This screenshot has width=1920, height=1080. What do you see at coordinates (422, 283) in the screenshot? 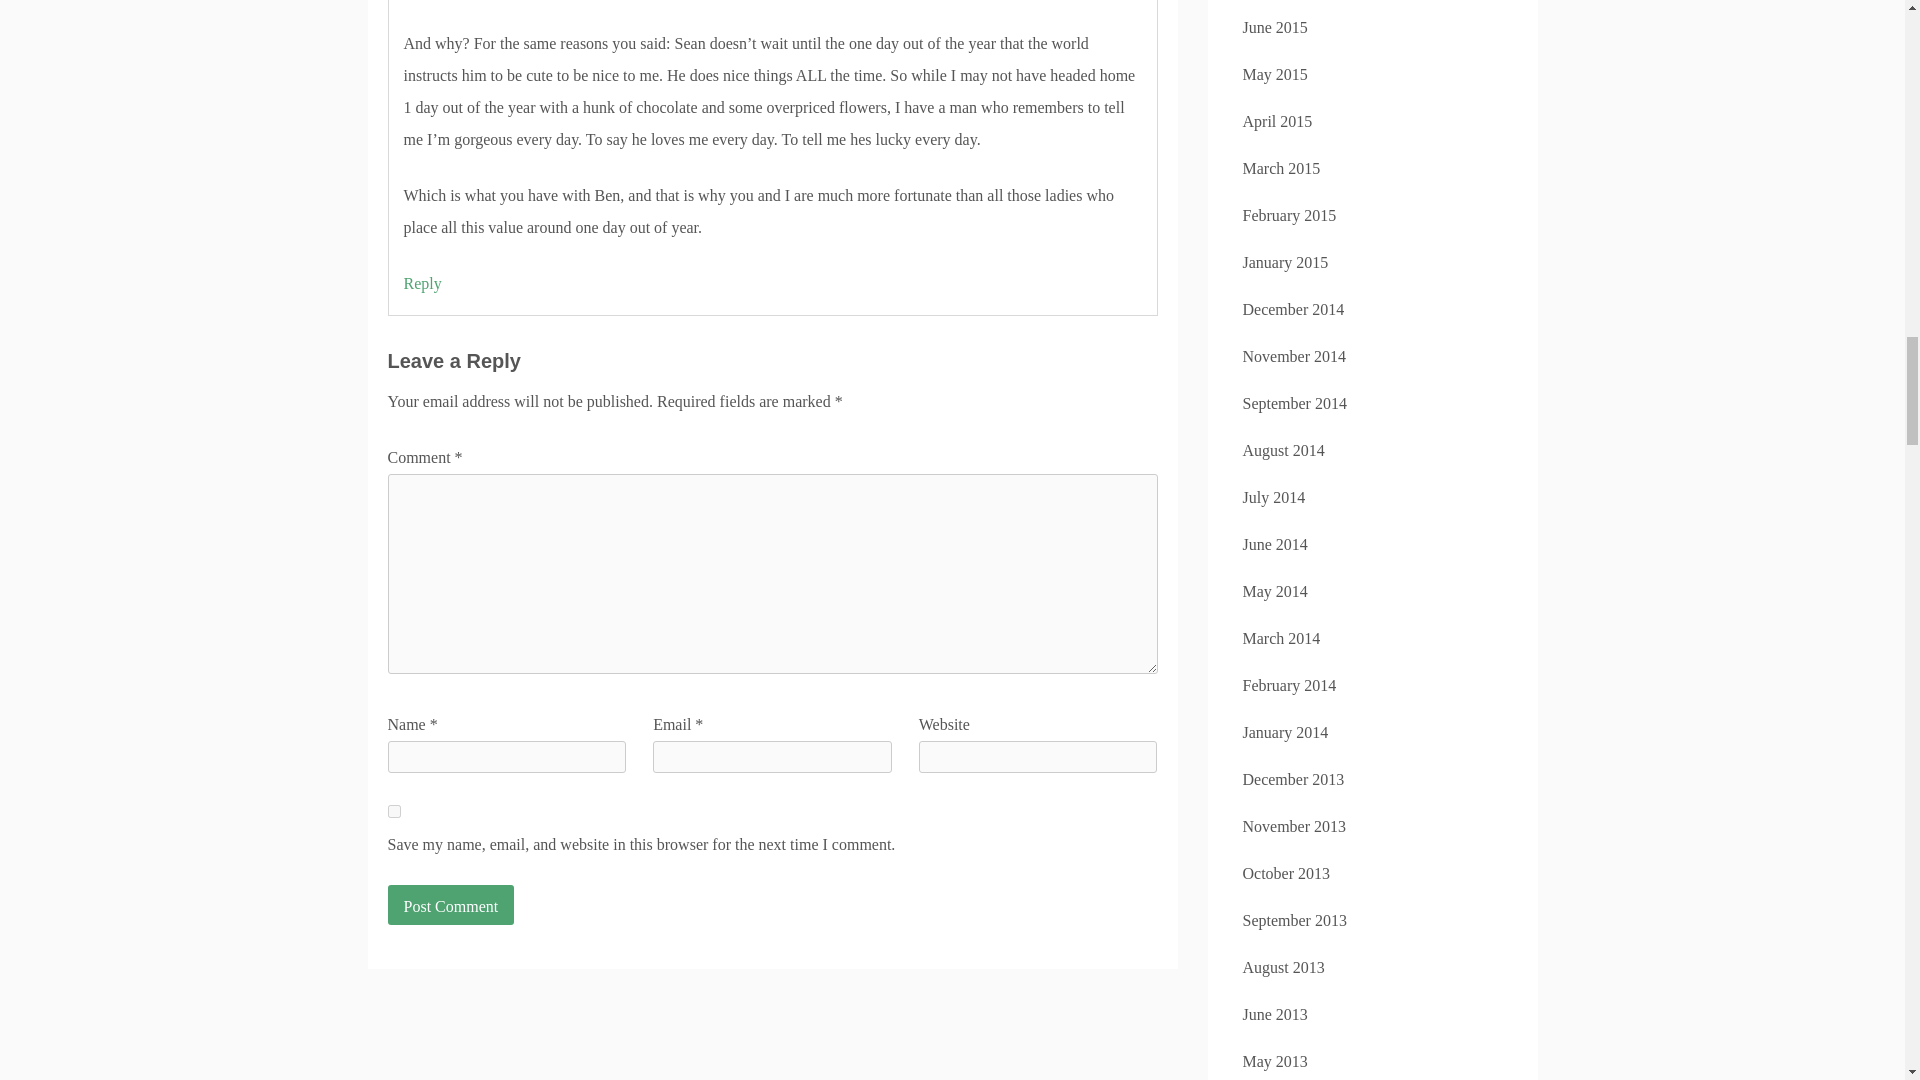
I see `Reply` at bounding box center [422, 283].